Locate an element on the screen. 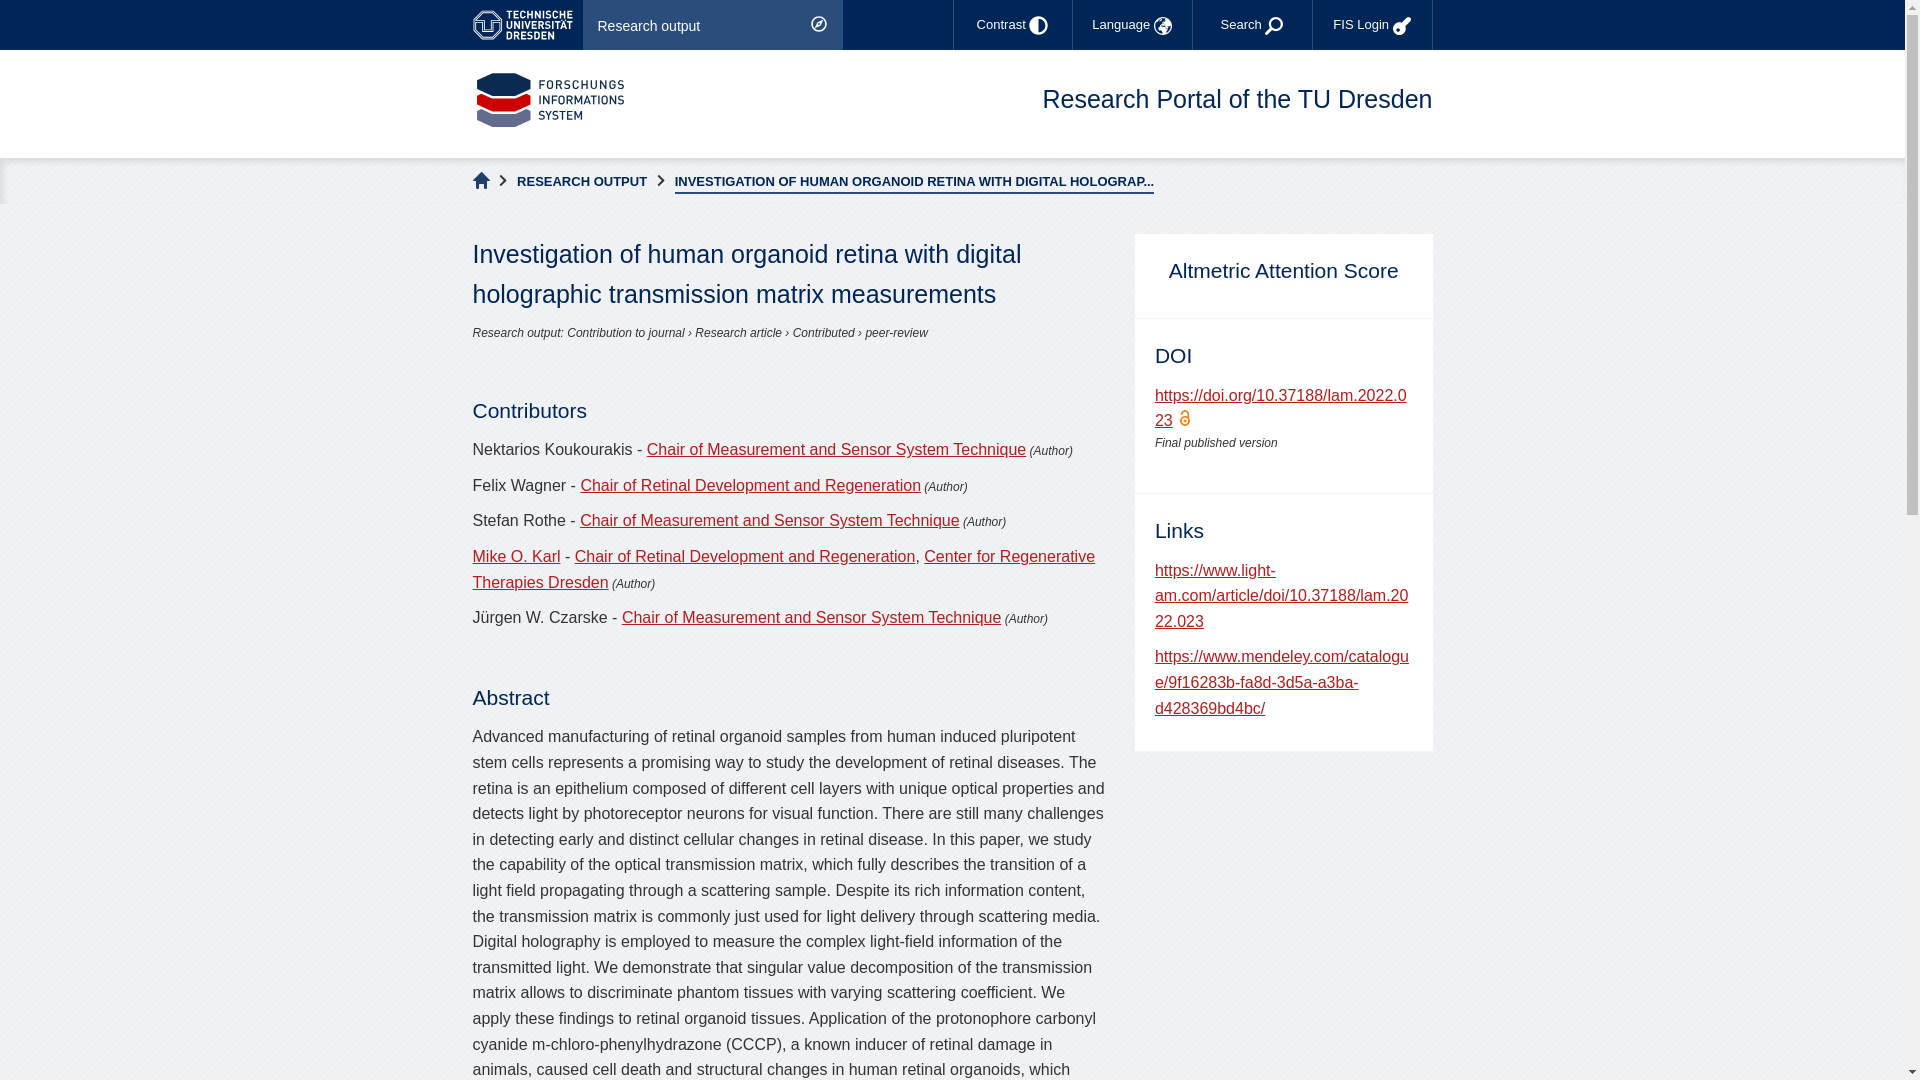 Image resolution: width=1920 pixels, height=1080 pixels. Search is located at coordinates (1252, 24).